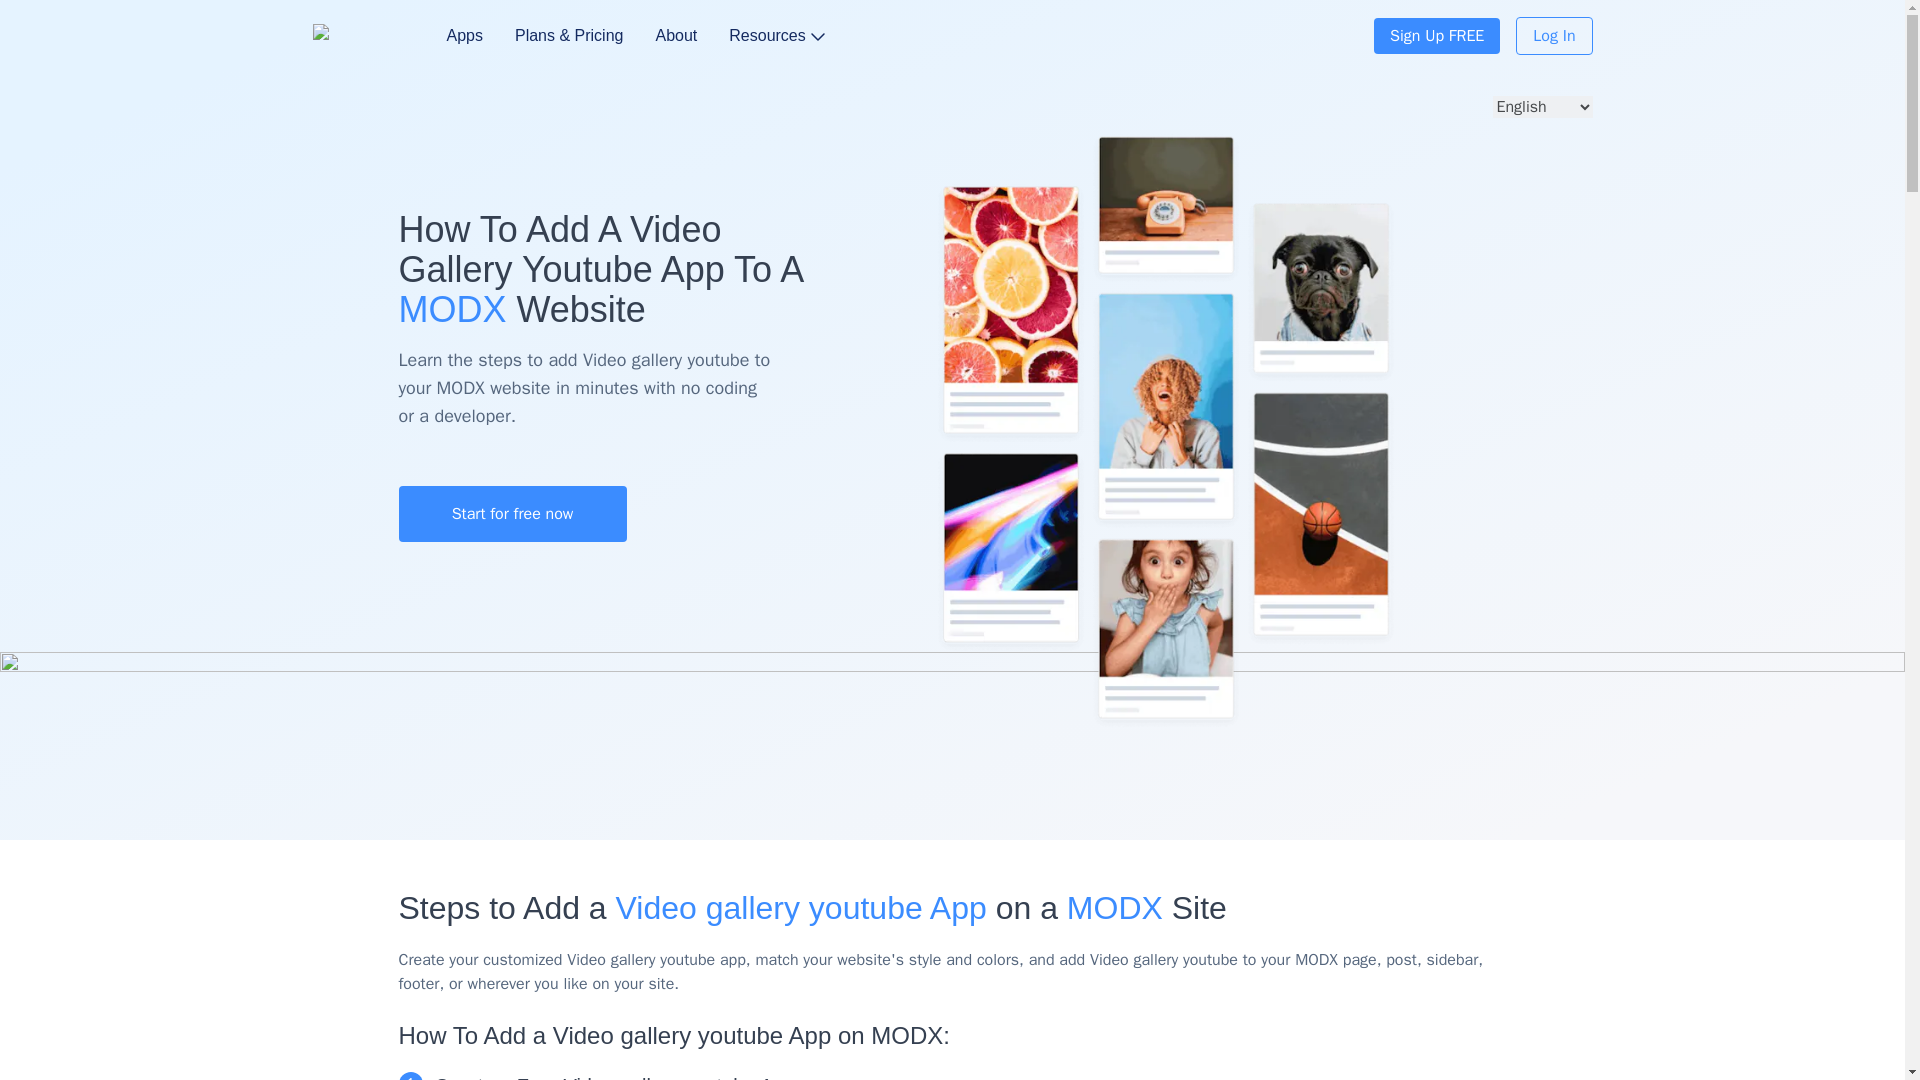 Image resolution: width=1920 pixels, height=1080 pixels. Describe the element at coordinates (511, 514) in the screenshot. I see `Start for free now` at that location.